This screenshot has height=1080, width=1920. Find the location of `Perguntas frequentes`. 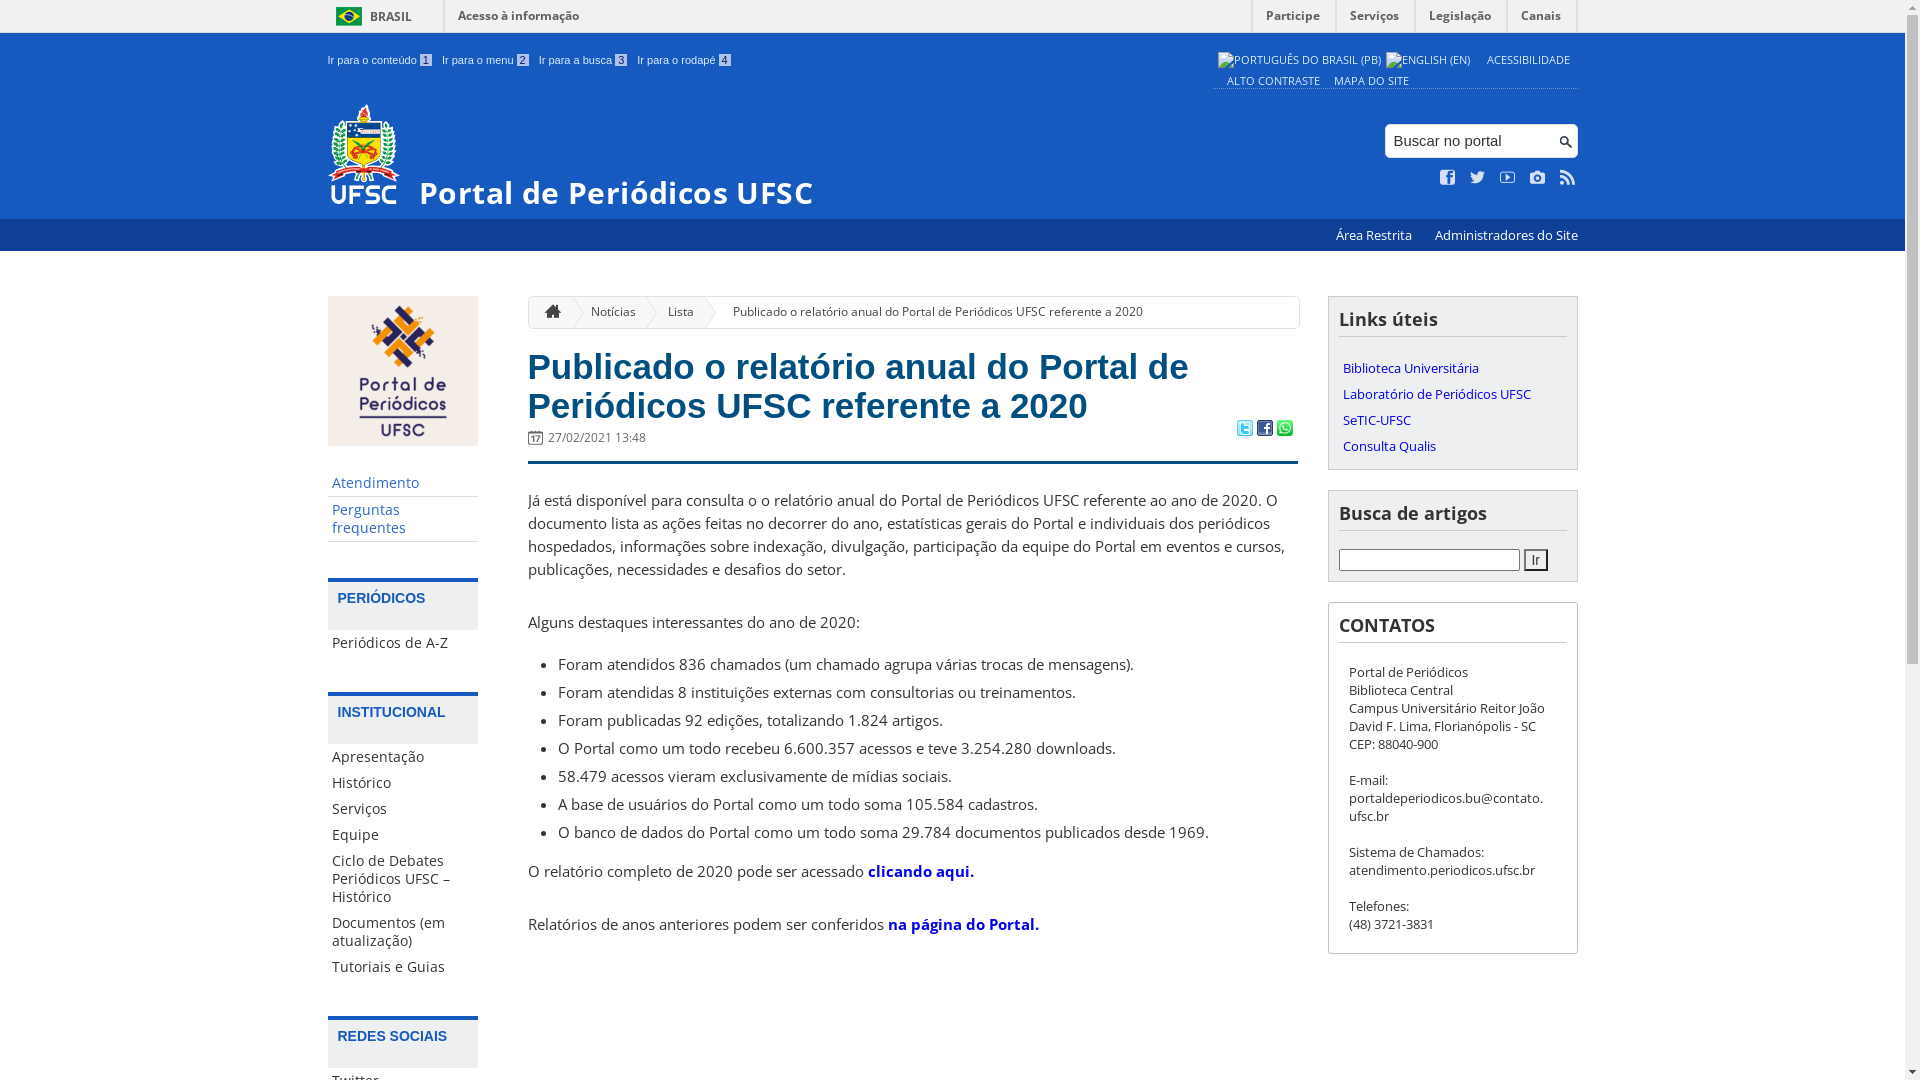

Perguntas frequentes is located at coordinates (403, 520).